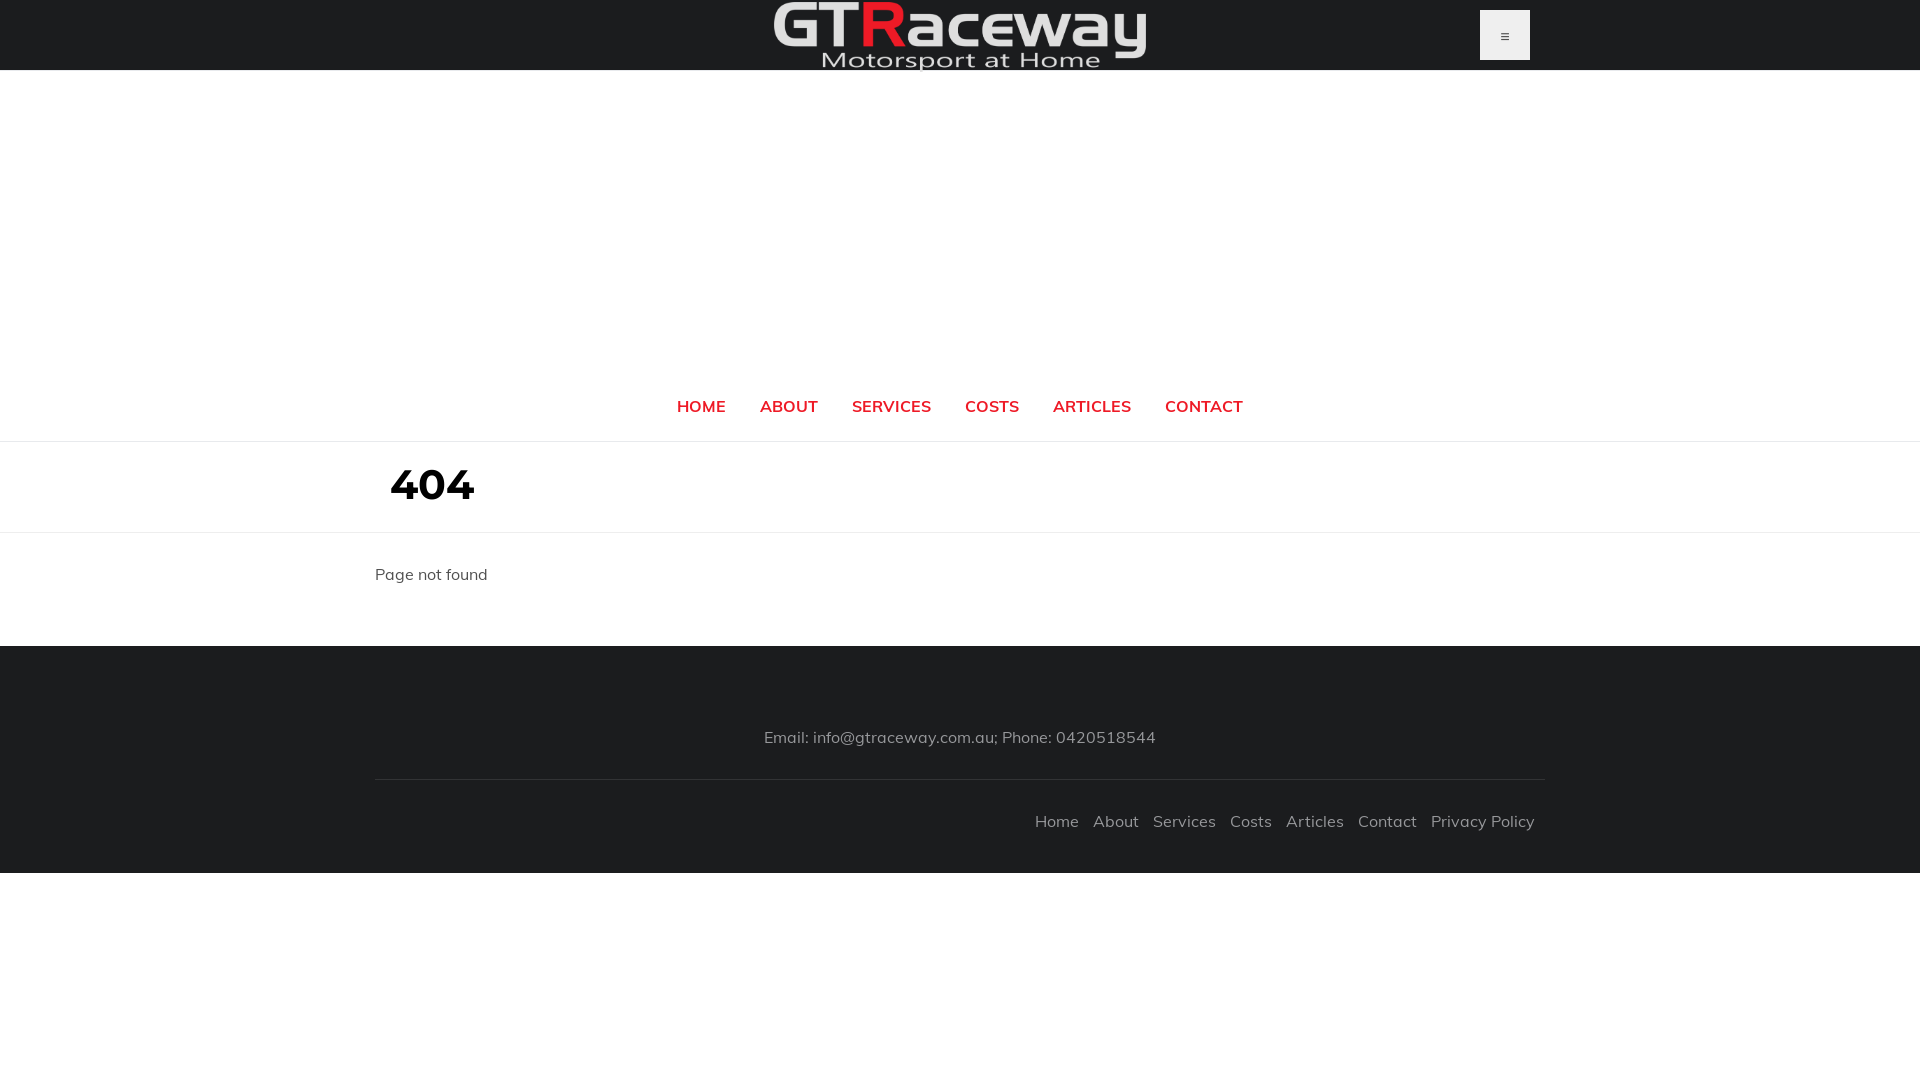 The image size is (1920, 1080). I want to click on CONTACT, so click(1204, 406).